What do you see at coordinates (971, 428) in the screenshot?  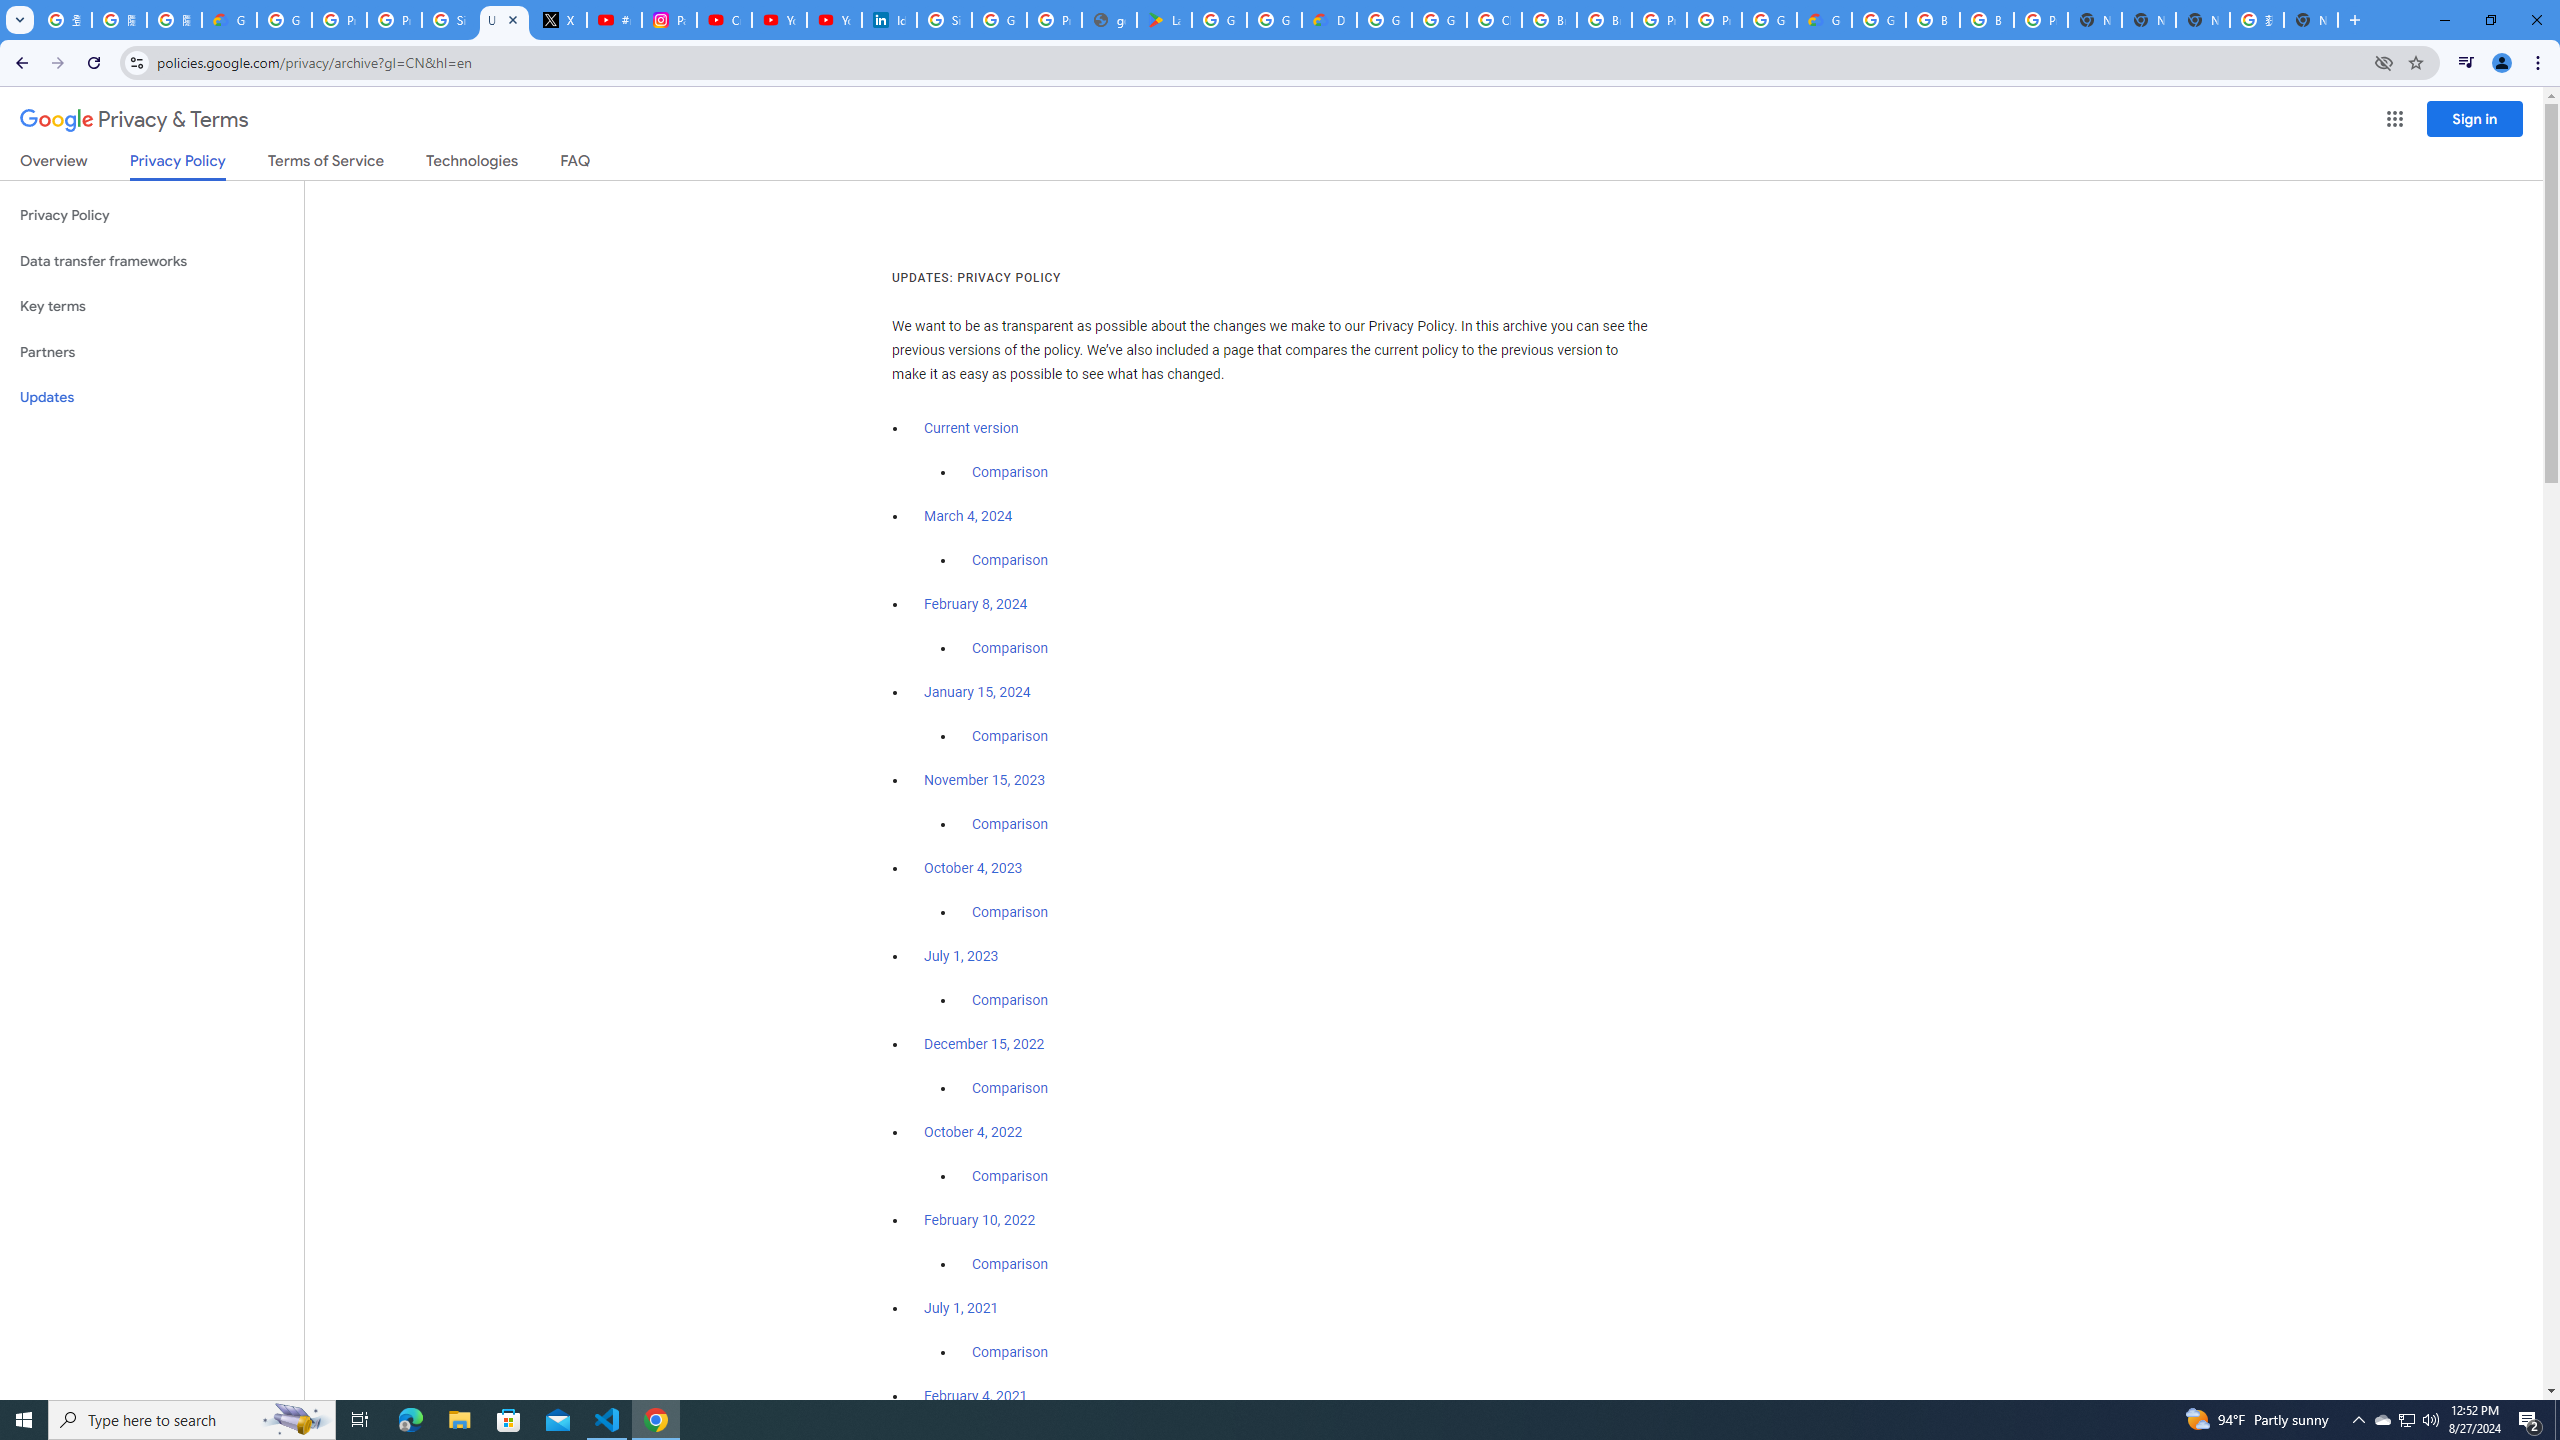 I see `Current version` at bounding box center [971, 428].